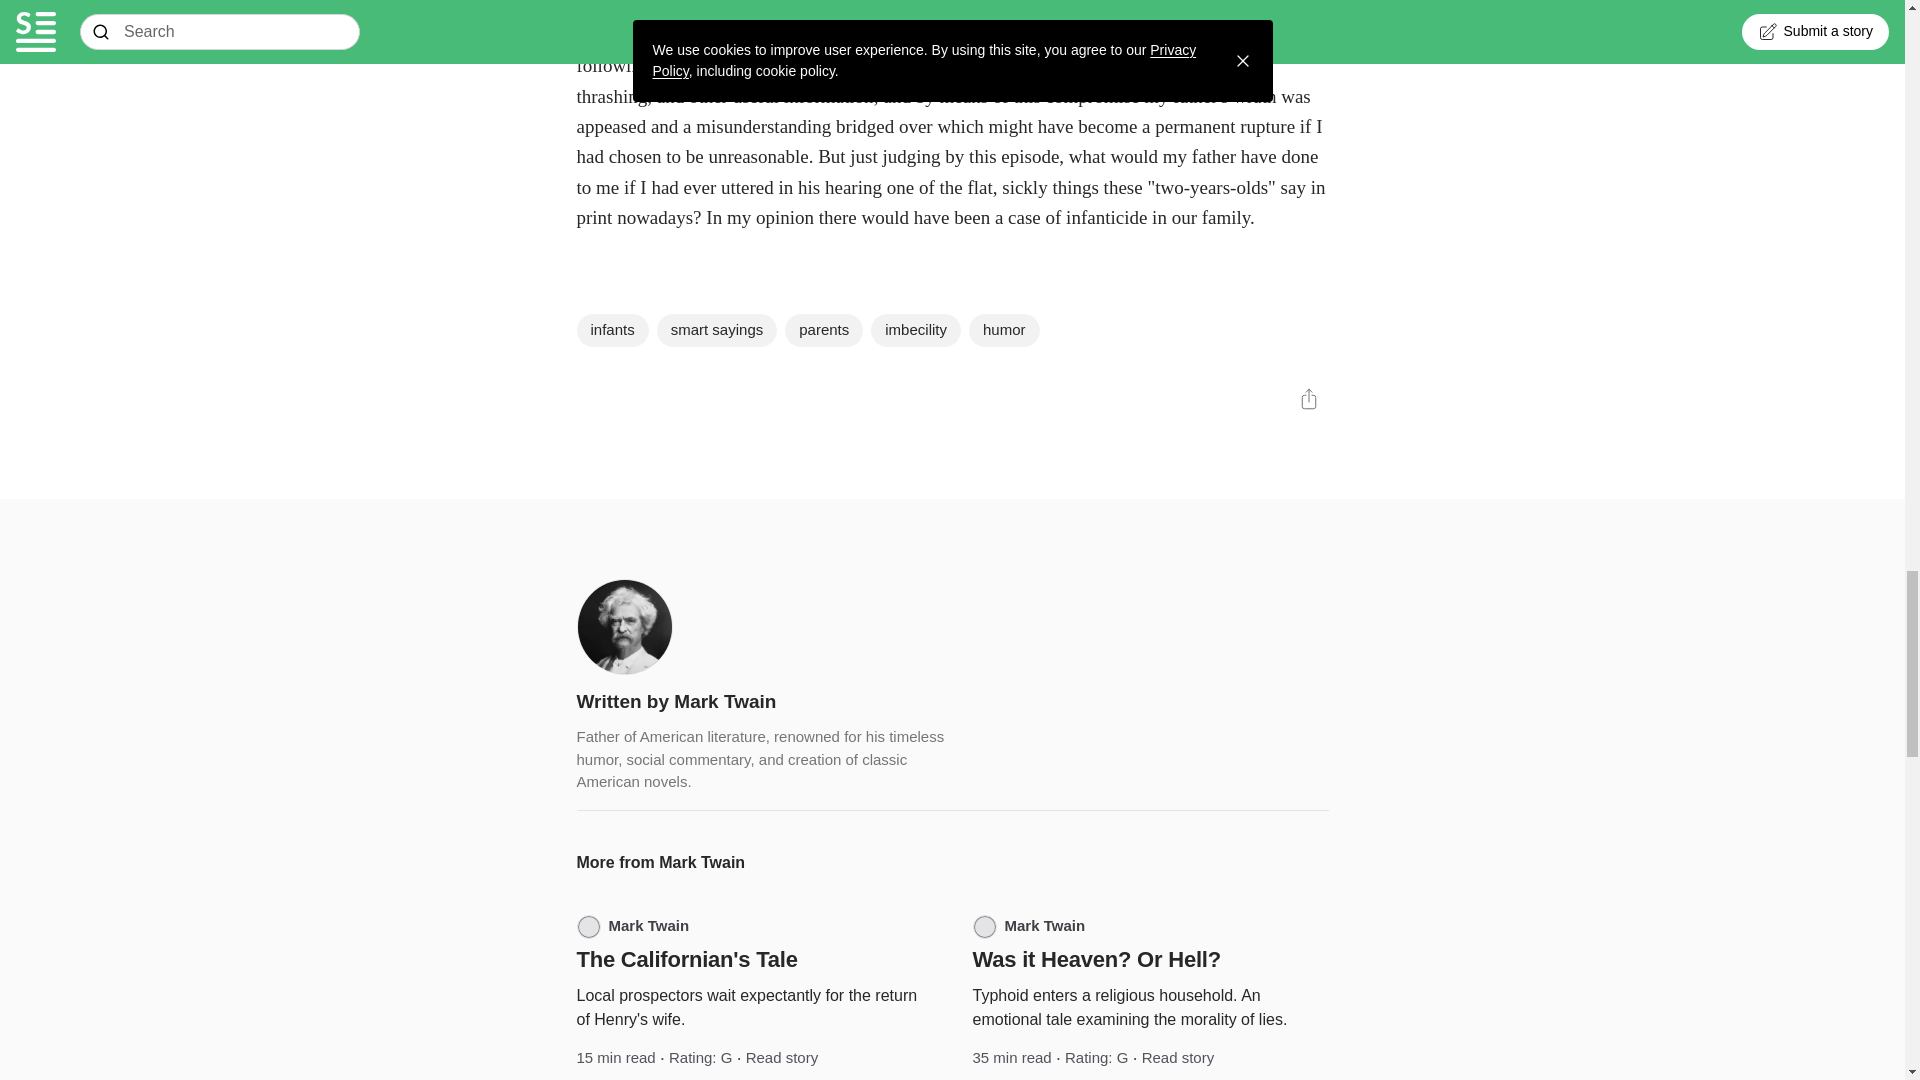 Image resolution: width=1920 pixels, height=1080 pixels. Describe the element at coordinates (716, 330) in the screenshot. I see `smart sayings` at that location.